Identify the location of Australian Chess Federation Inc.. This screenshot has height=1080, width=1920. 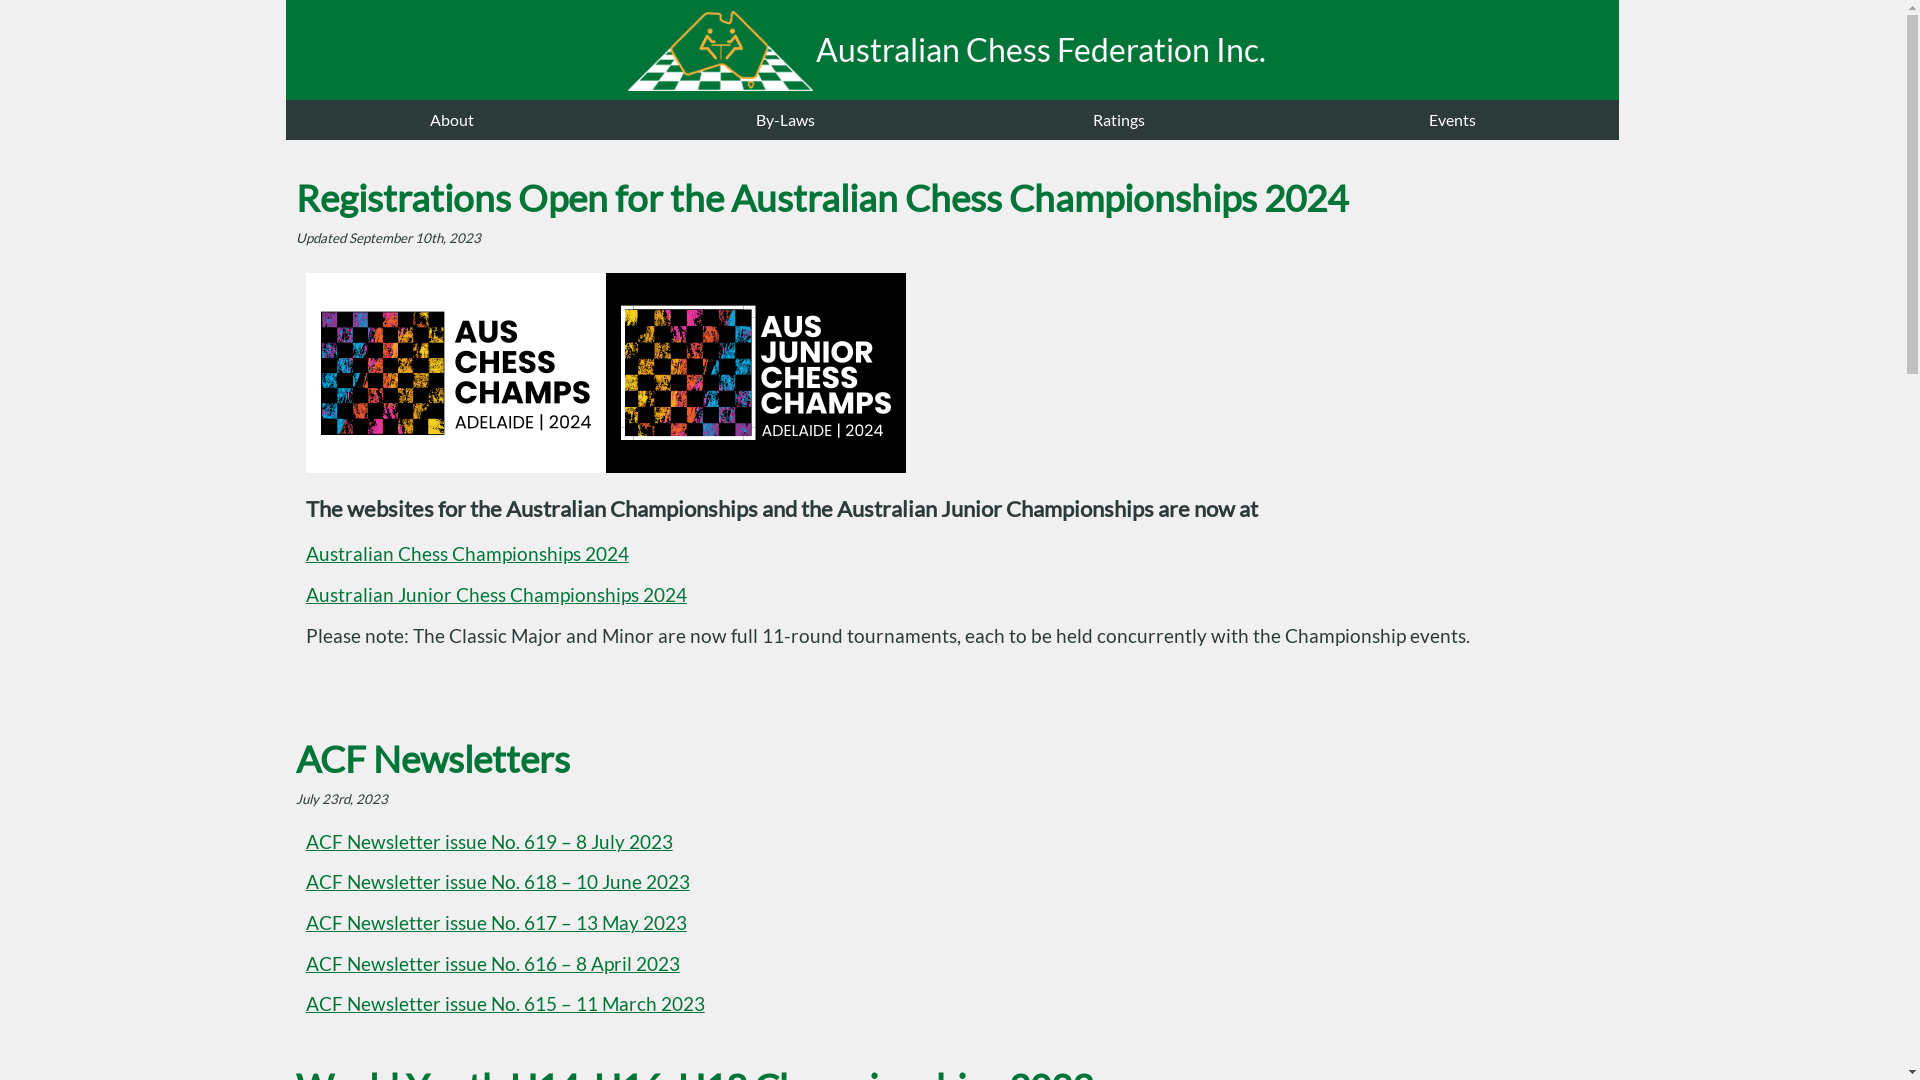
(953, 50).